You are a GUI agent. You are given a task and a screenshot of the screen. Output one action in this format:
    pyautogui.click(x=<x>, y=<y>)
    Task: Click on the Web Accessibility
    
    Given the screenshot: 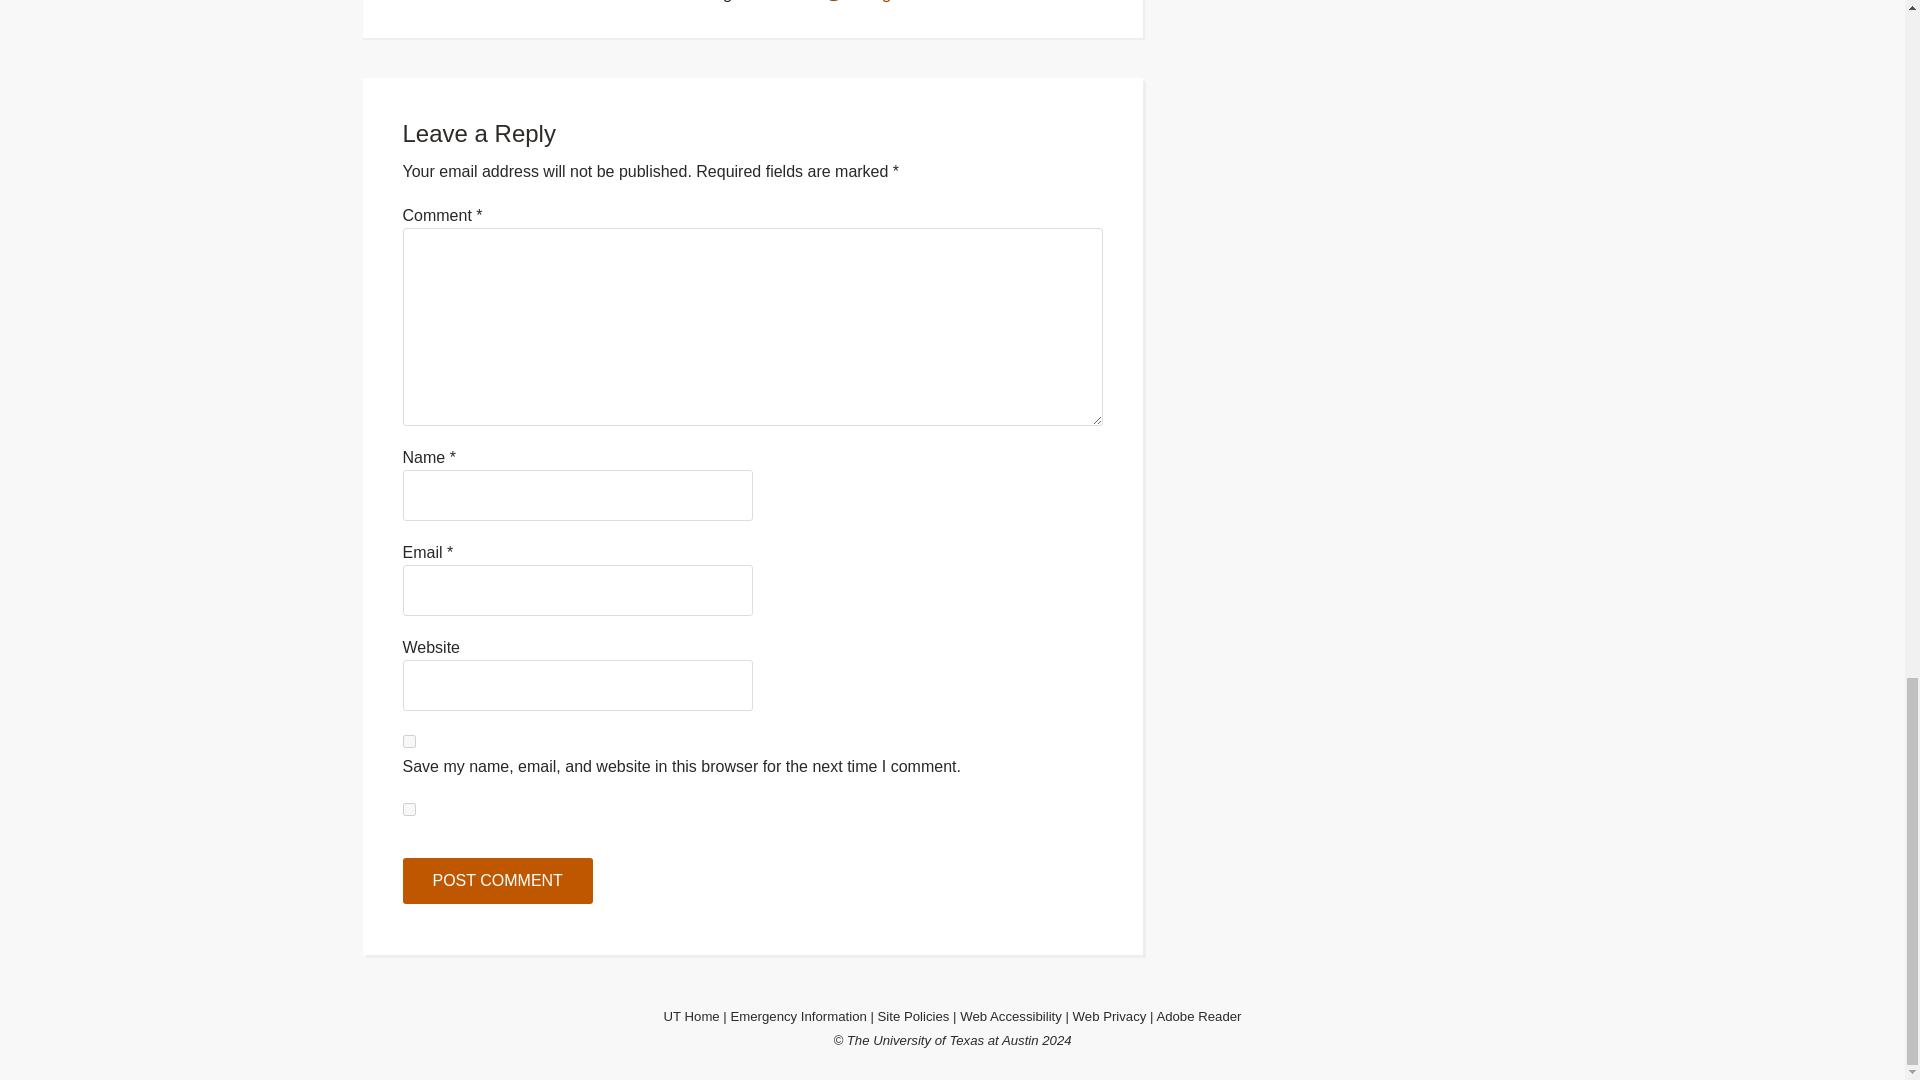 What is the action you would take?
    pyautogui.click(x=1010, y=1016)
    